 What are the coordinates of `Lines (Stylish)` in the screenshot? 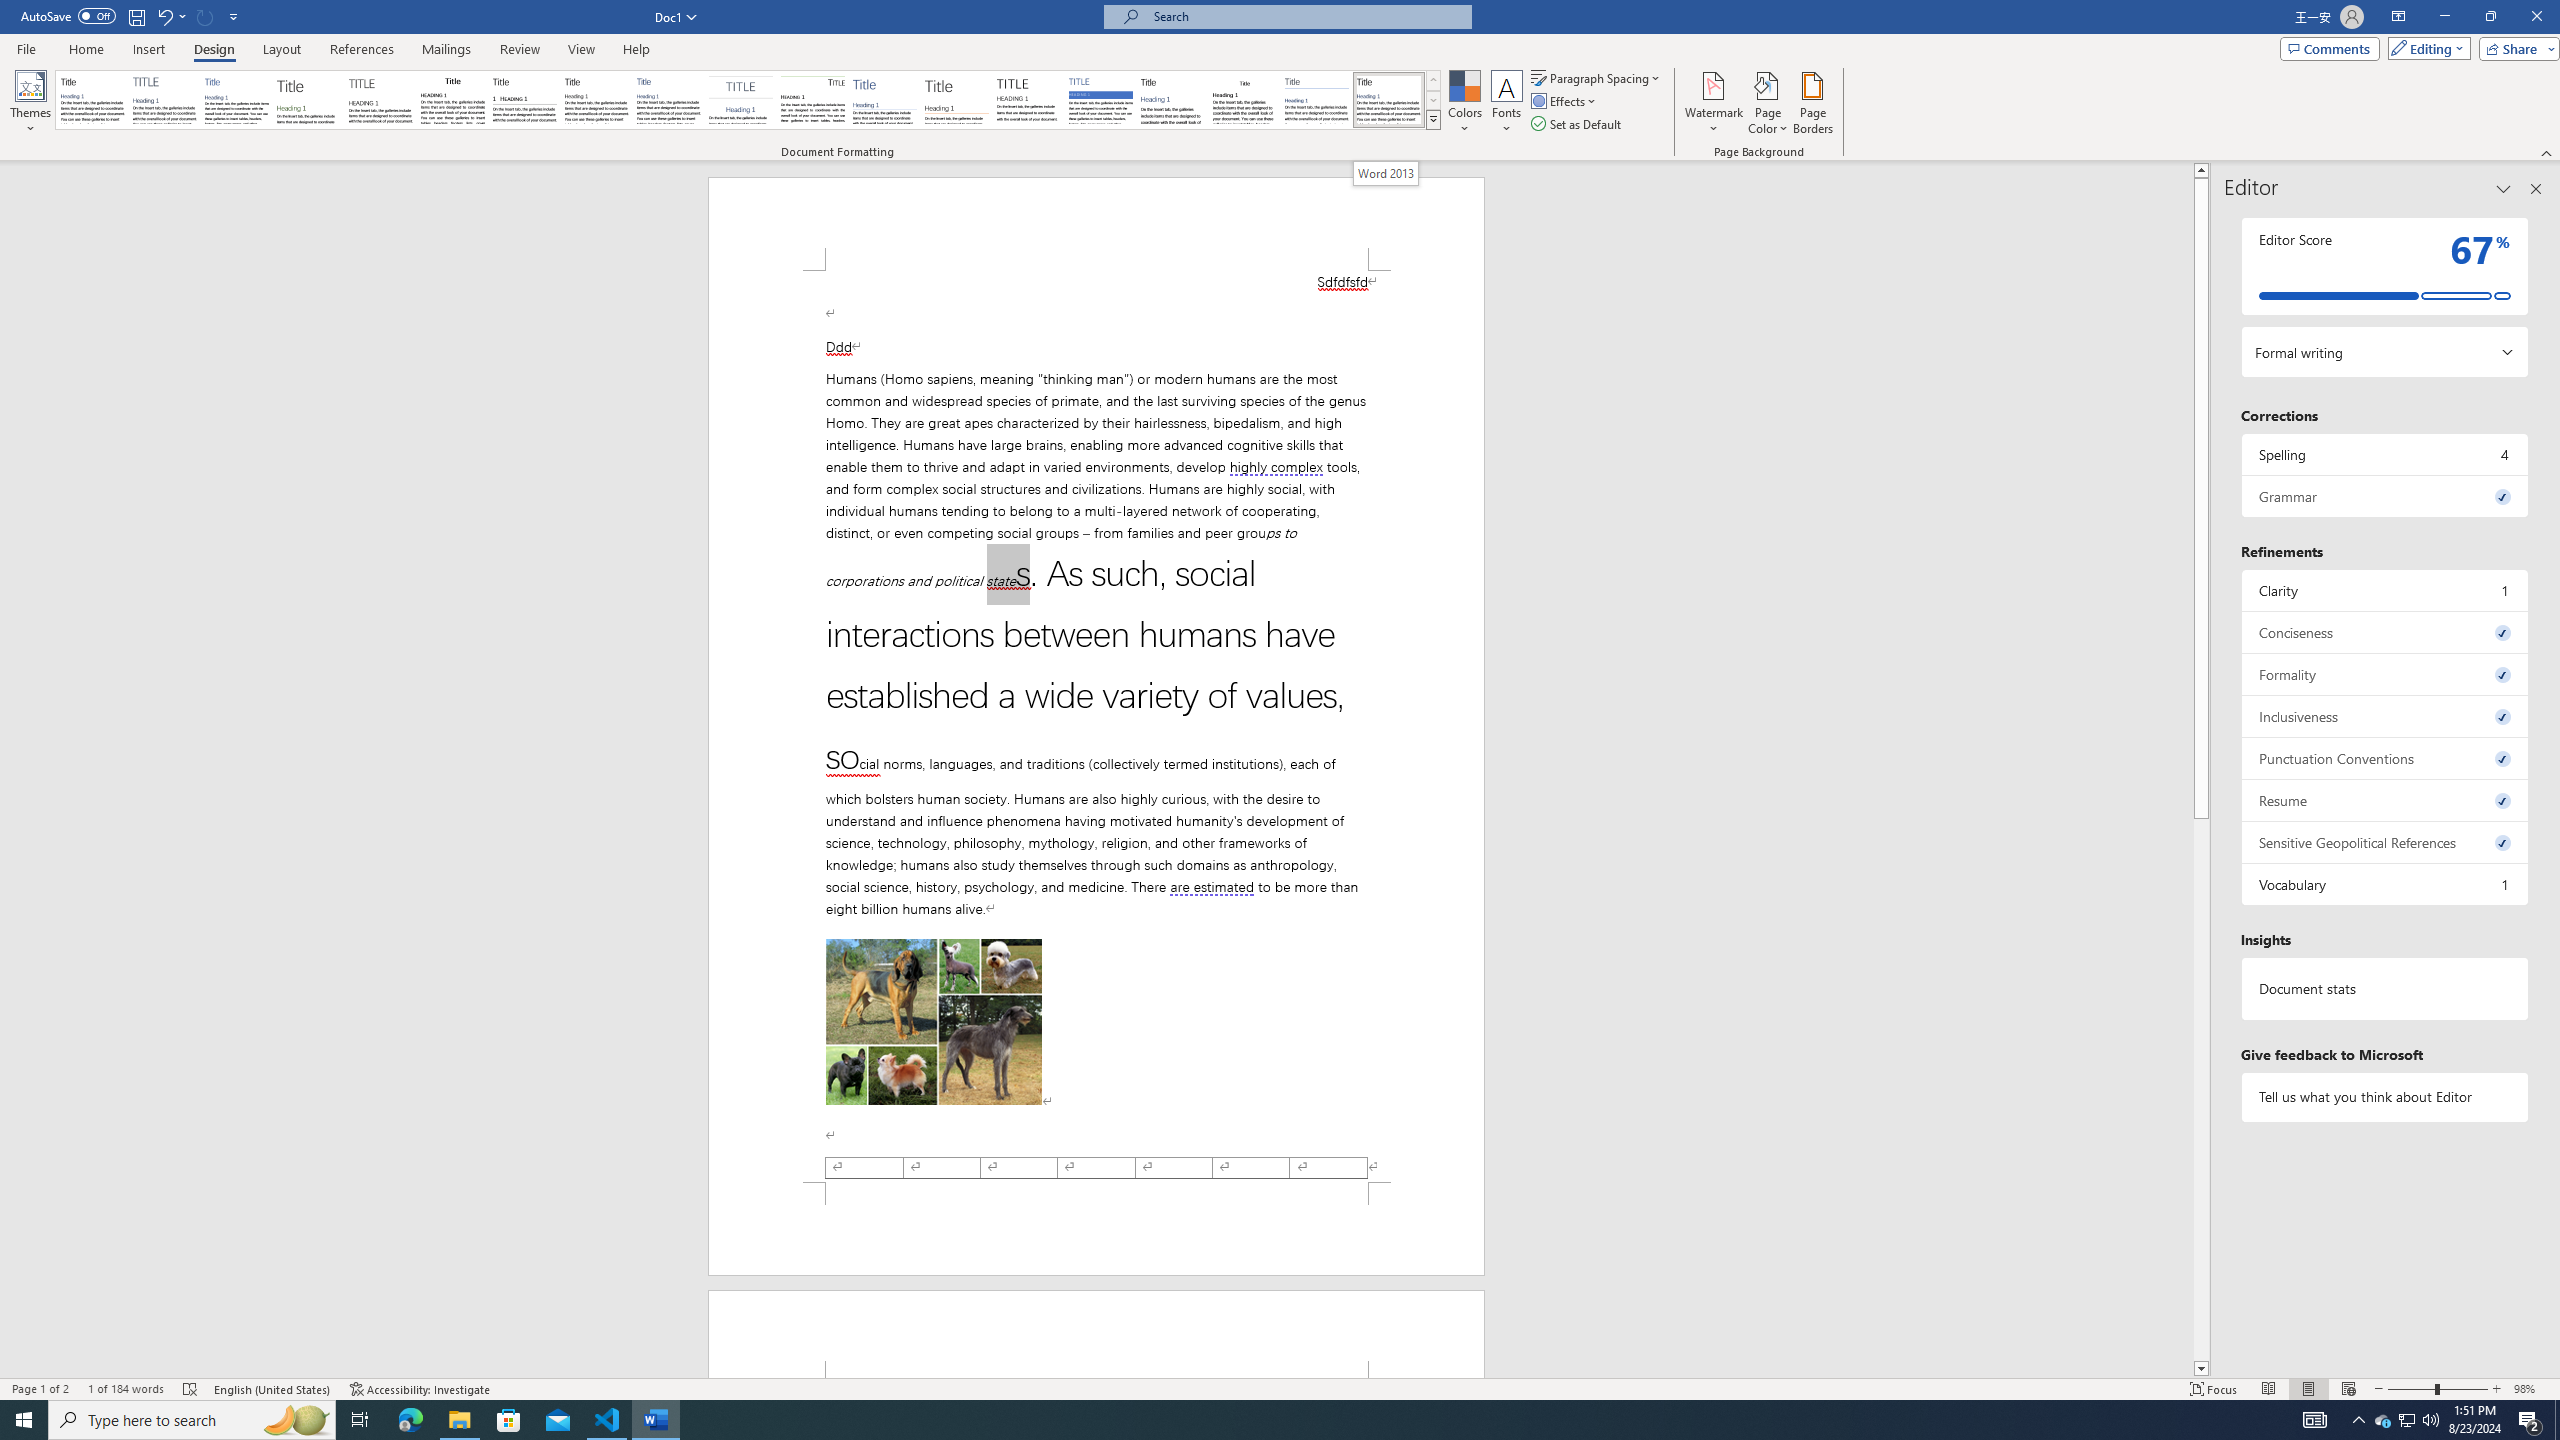 It's located at (957, 100).